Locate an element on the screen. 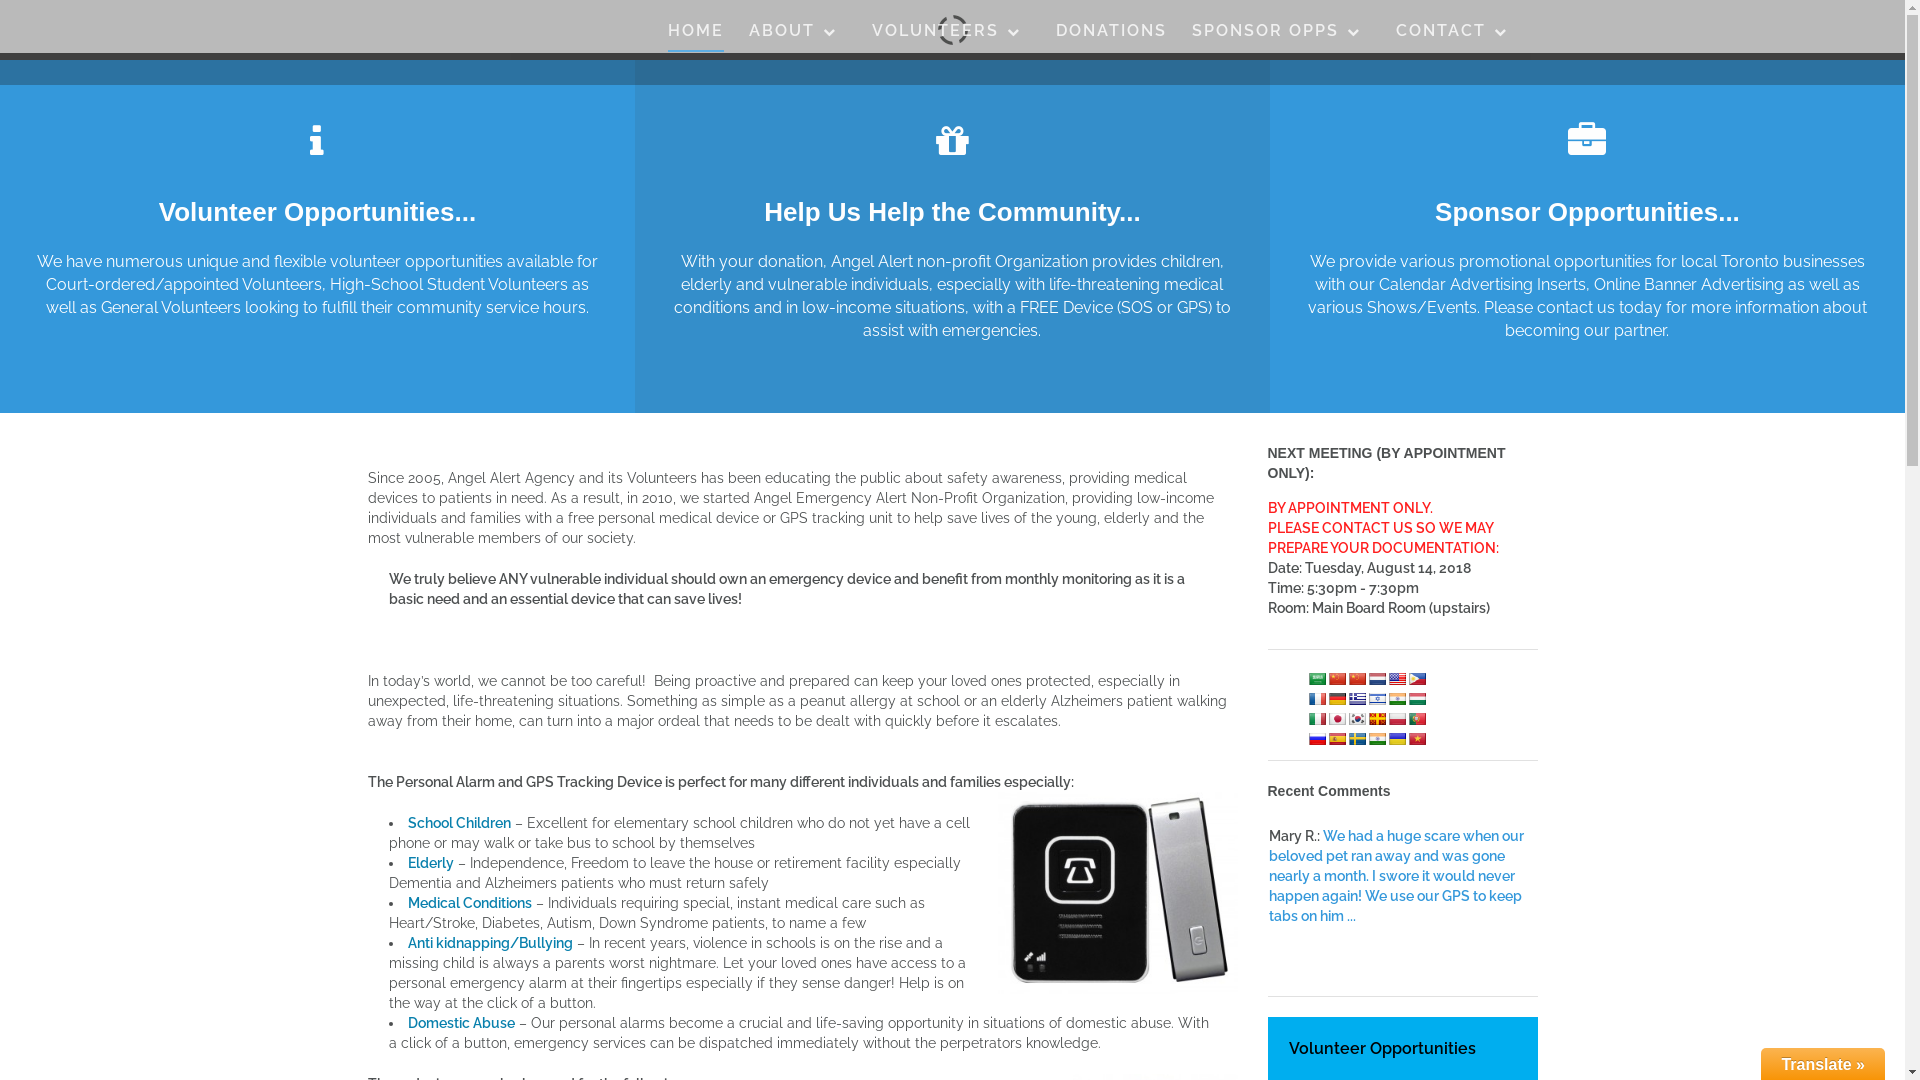 This screenshot has width=1920, height=1080. HOME is located at coordinates (696, 36).